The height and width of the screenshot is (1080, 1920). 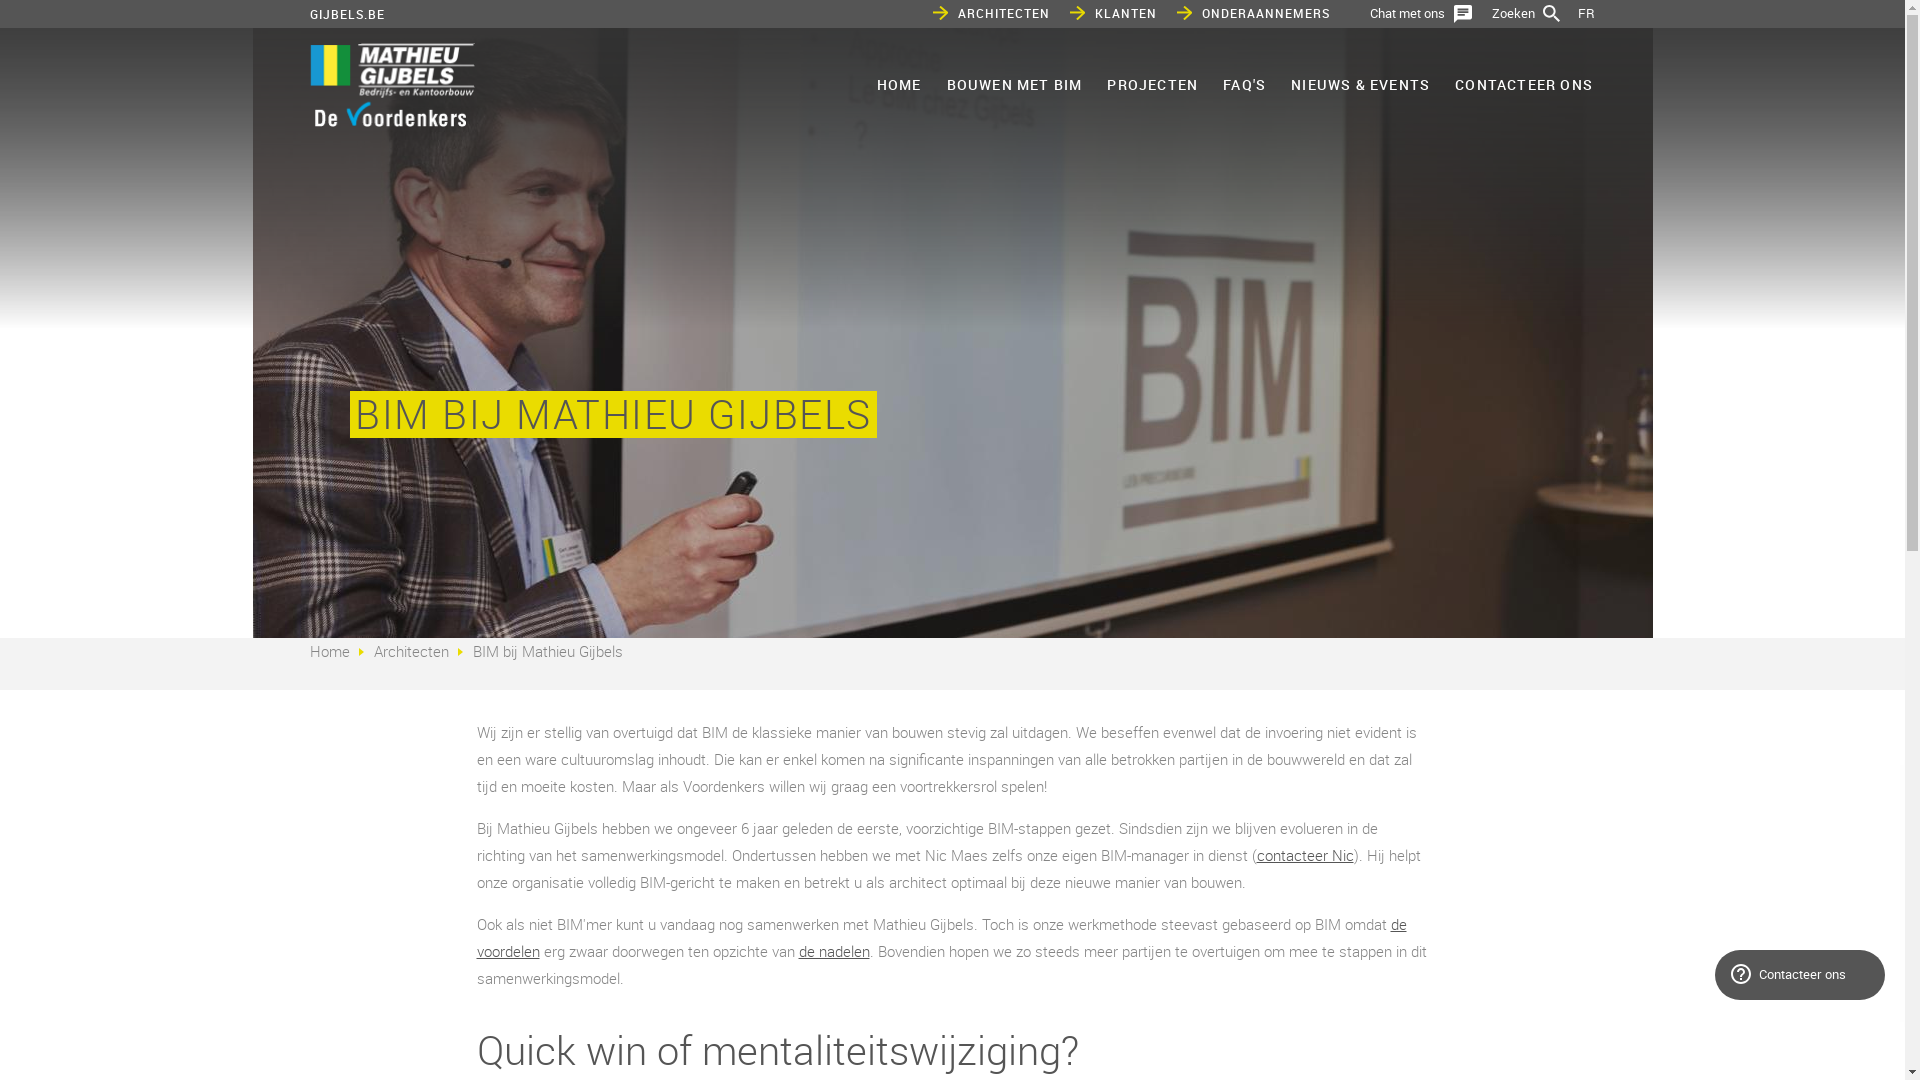 What do you see at coordinates (1523, 85) in the screenshot?
I see `CONTACTEER ONS` at bounding box center [1523, 85].